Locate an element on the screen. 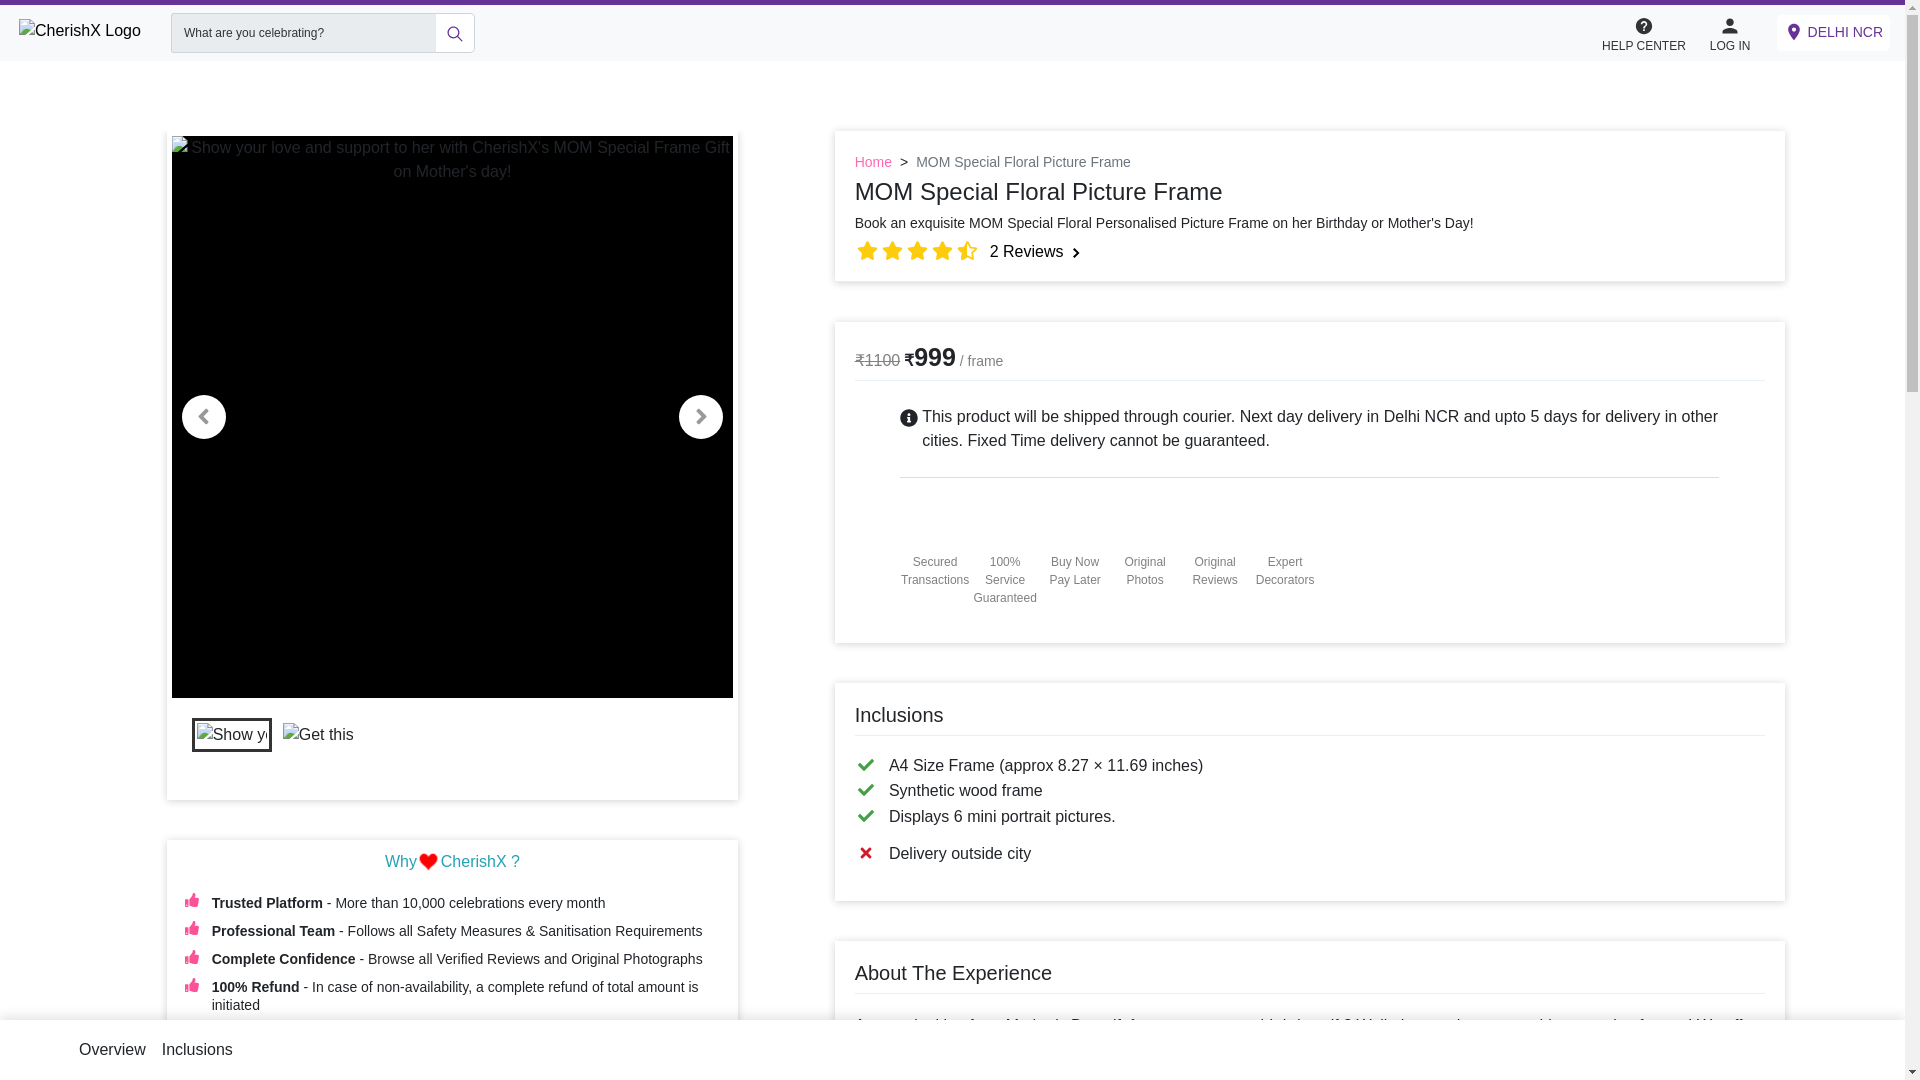 The width and height of the screenshot is (1920, 1080). DELHI NCR is located at coordinates (1833, 32).